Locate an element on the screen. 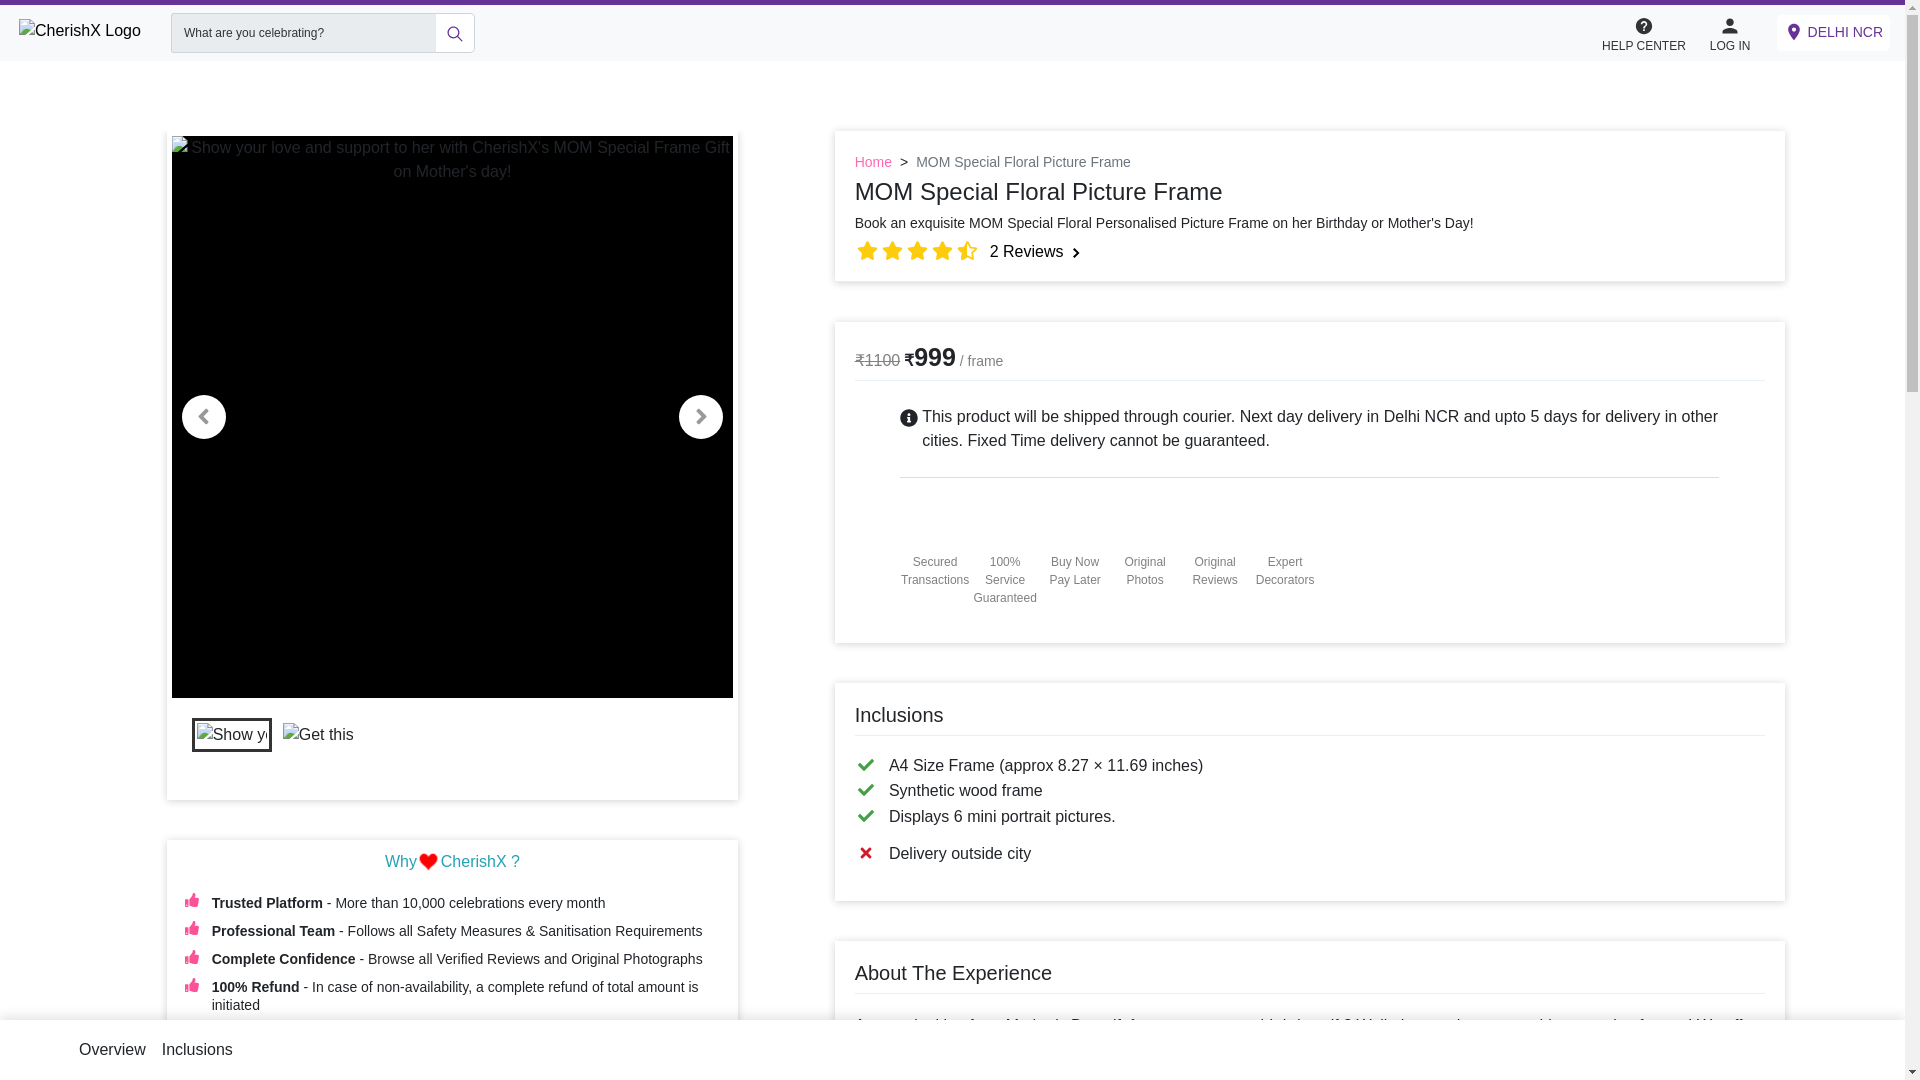 The width and height of the screenshot is (1920, 1080). DELHI NCR is located at coordinates (1833, 32).